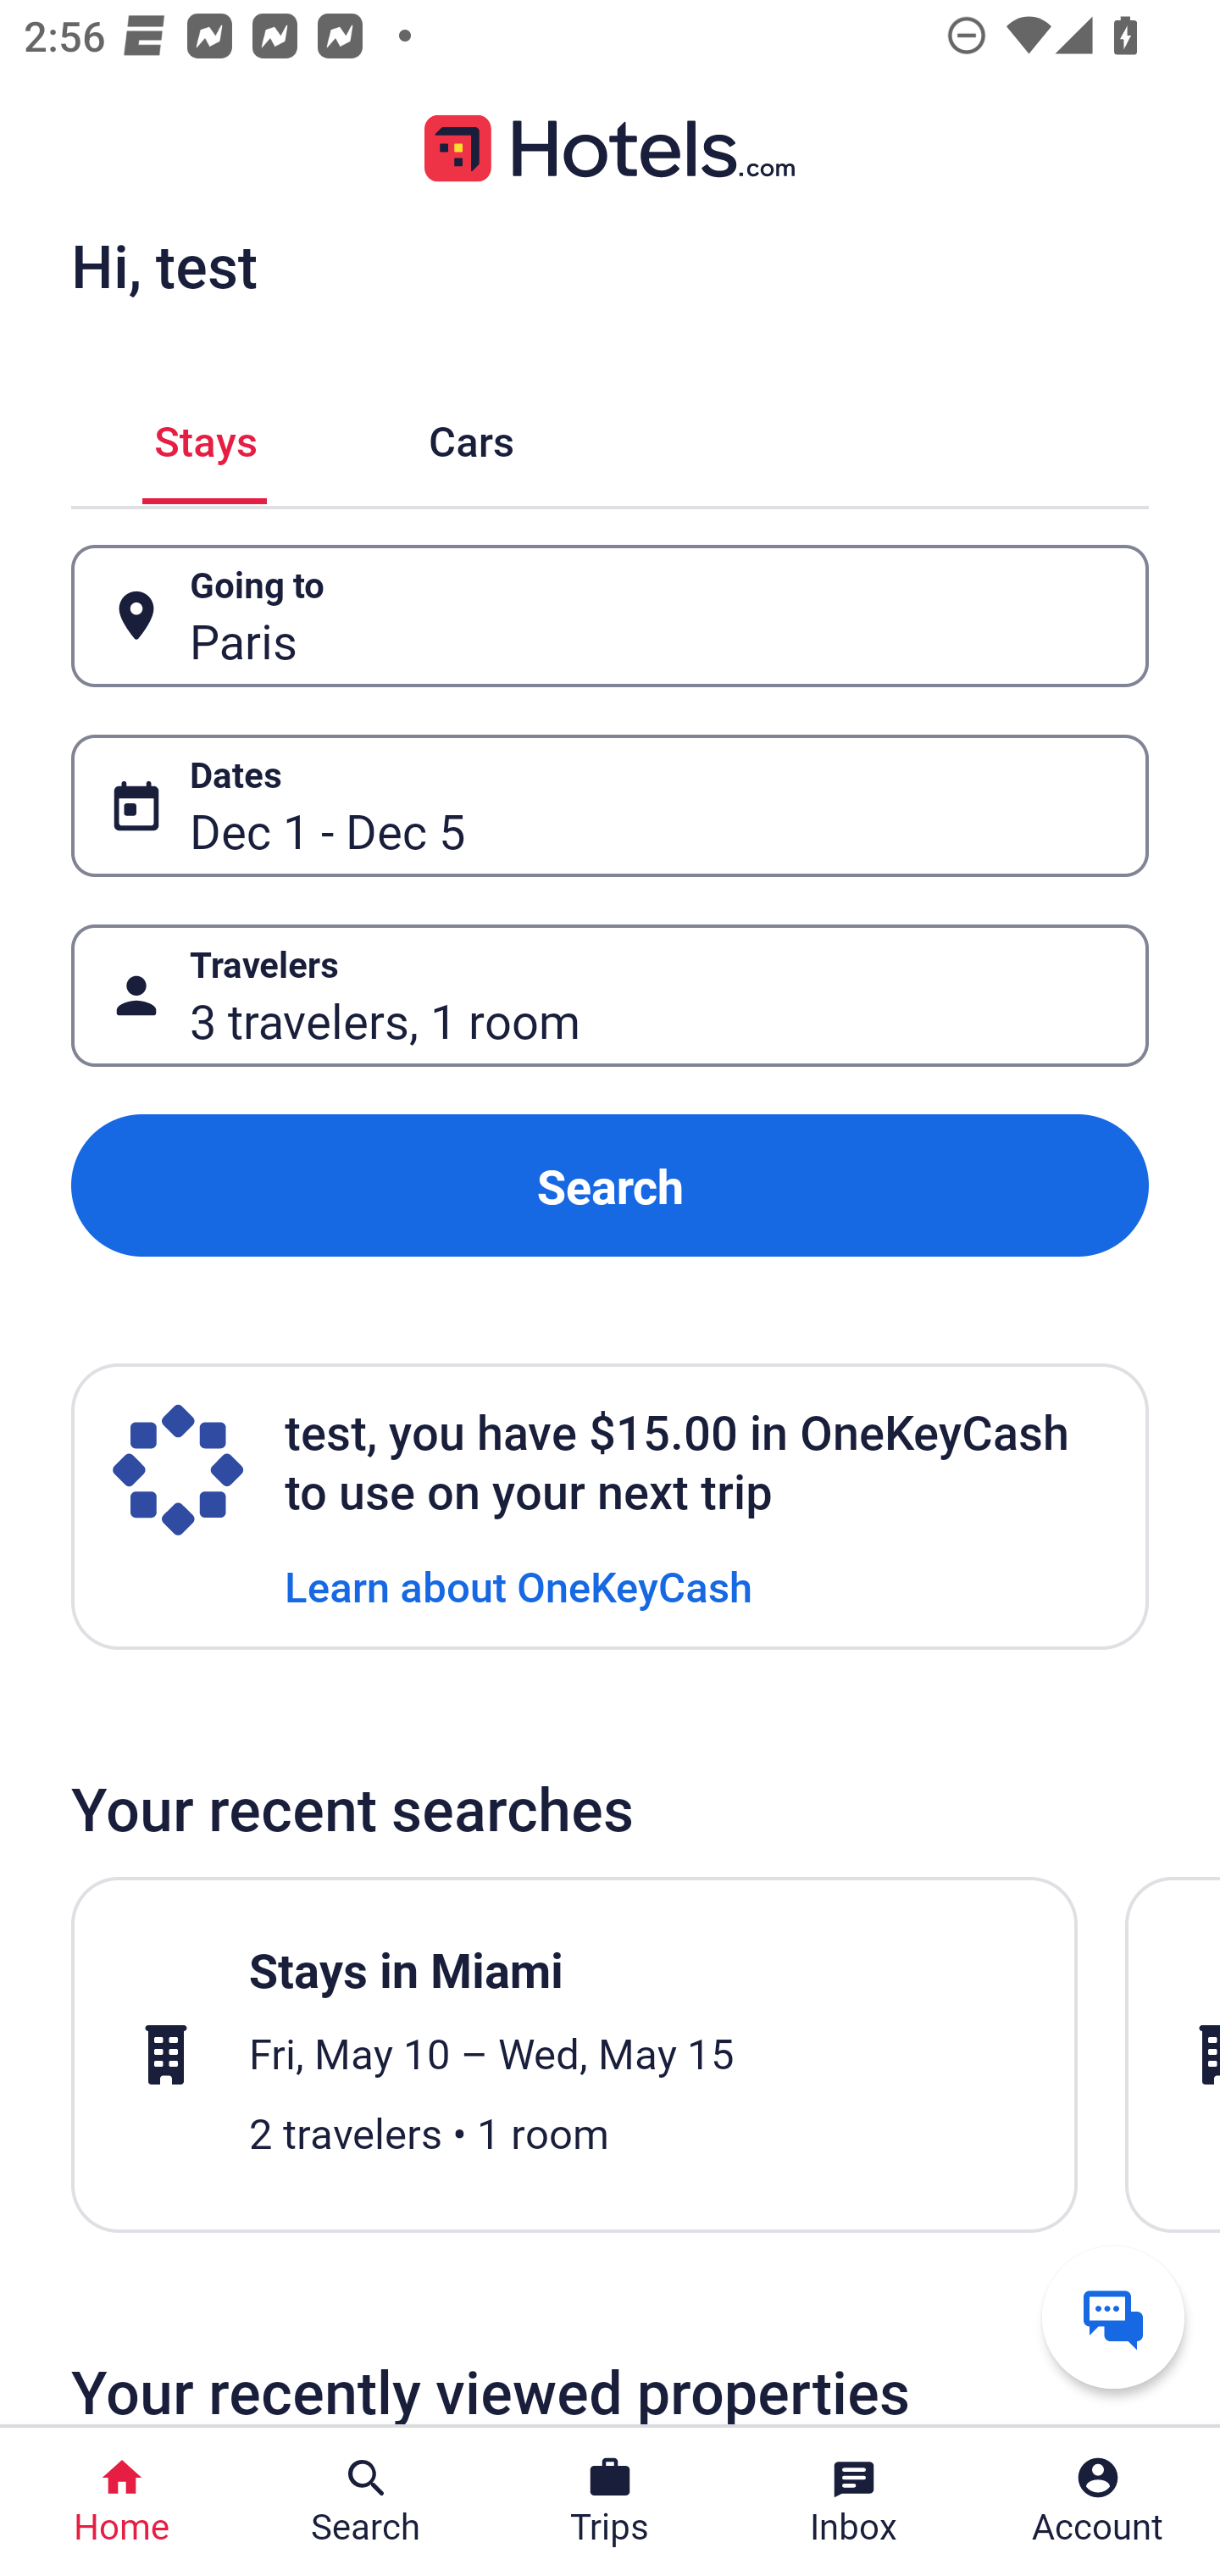 The width and height of the screenshot is (1220, 2576). I want to click on Dates Button Dec 1 - Dec 5, so click(610, 805).